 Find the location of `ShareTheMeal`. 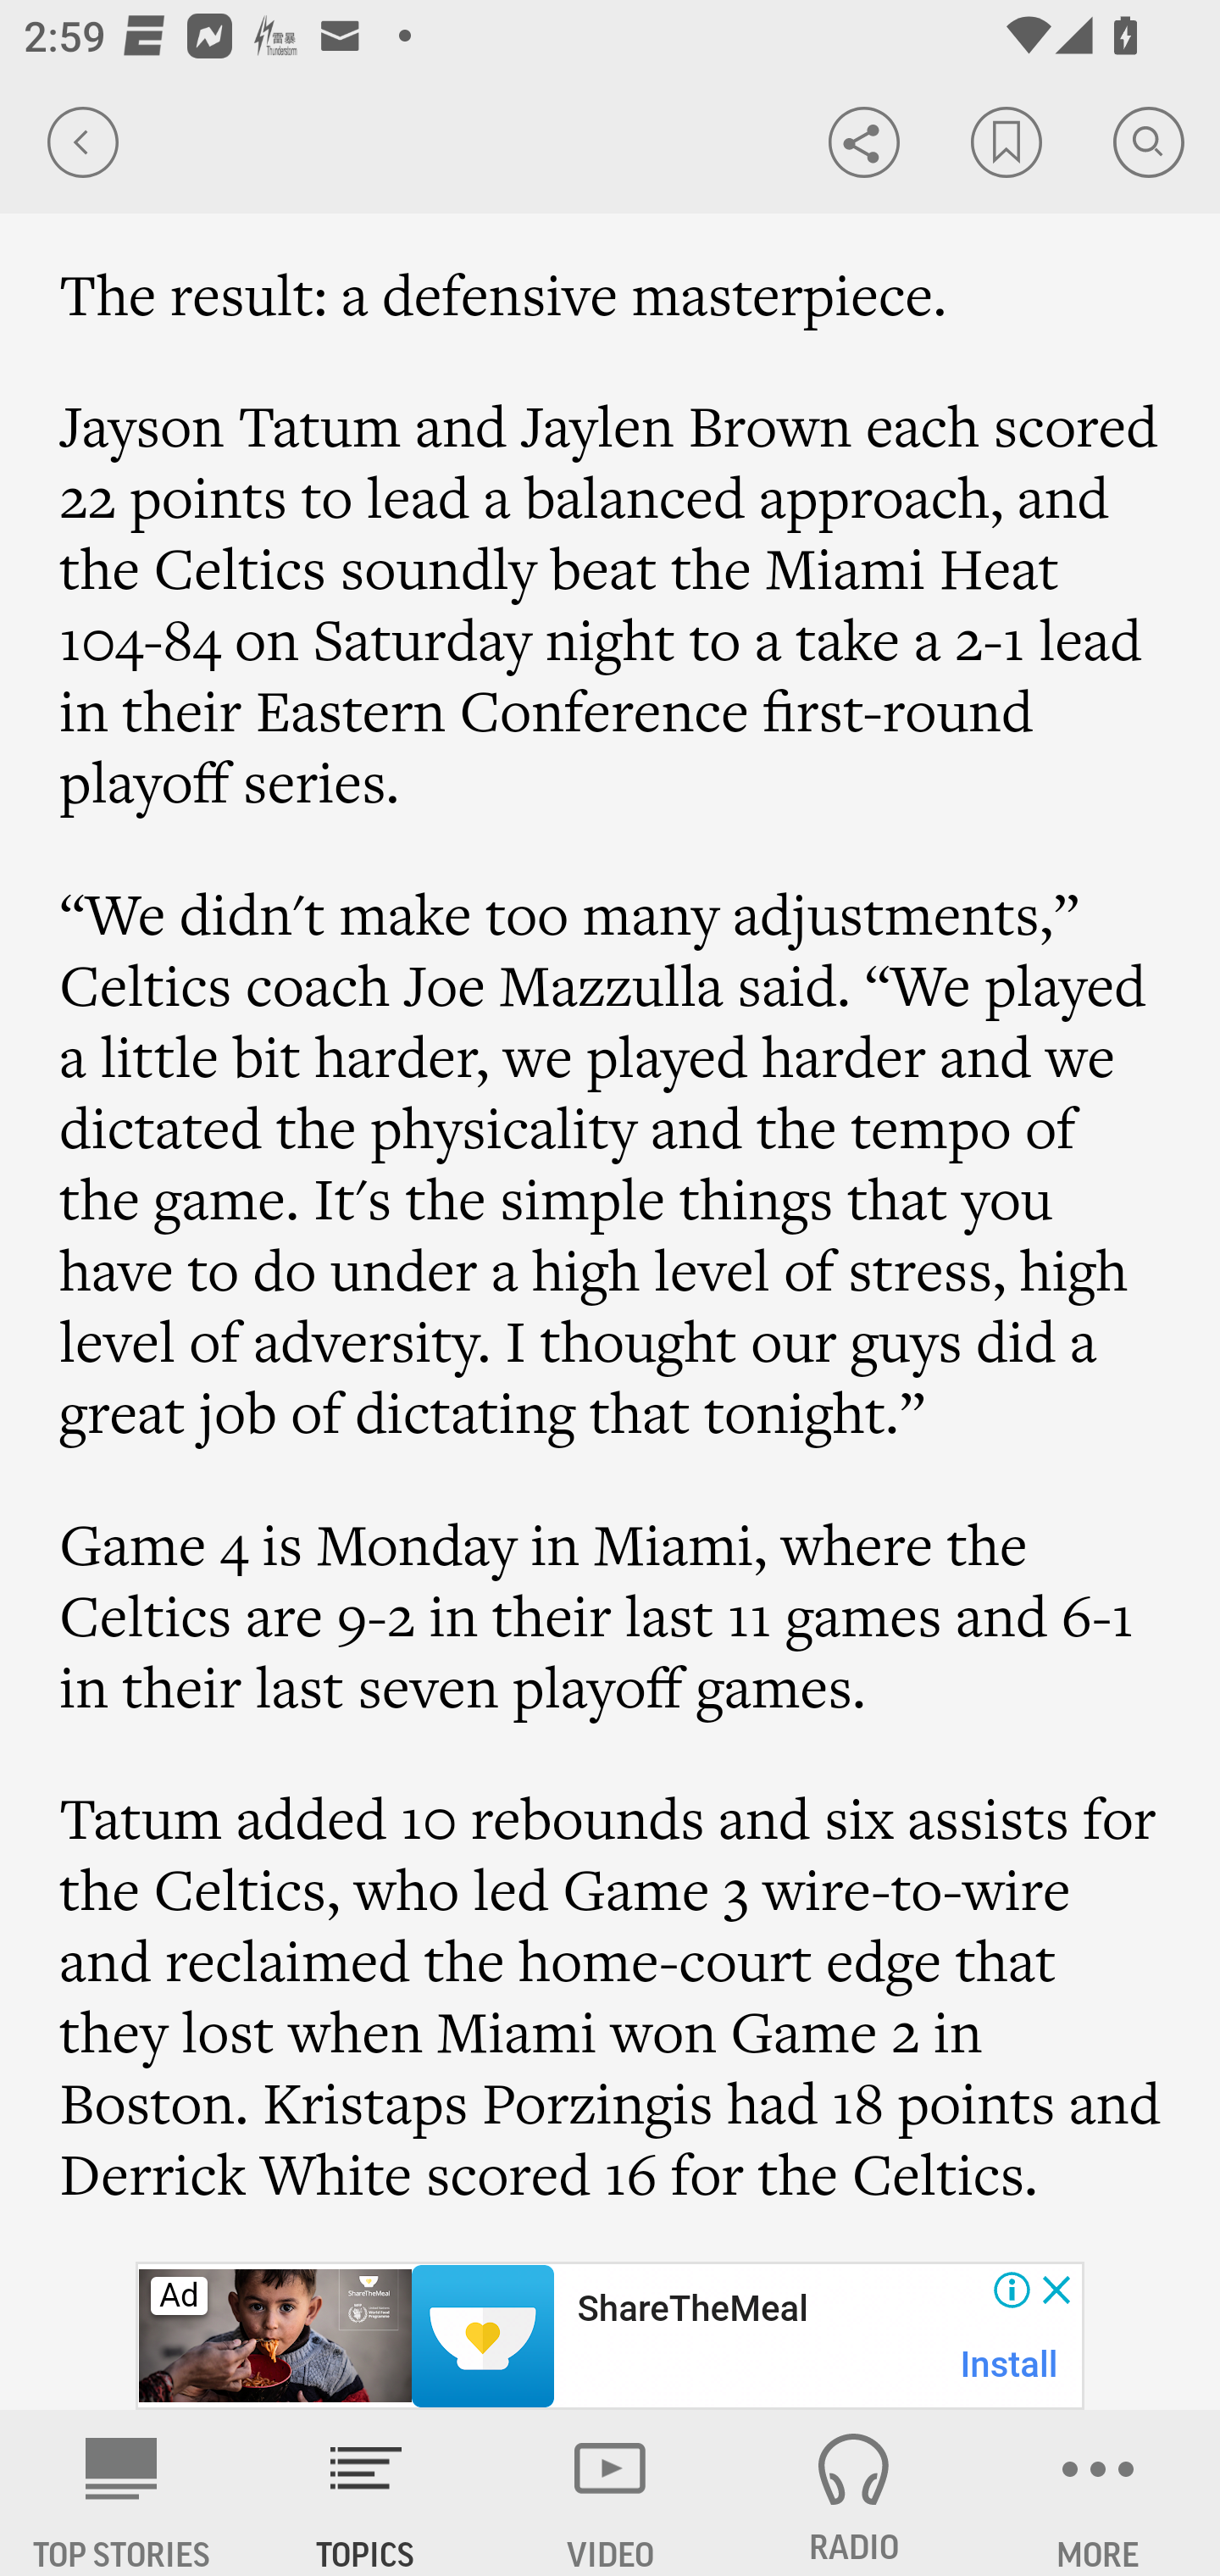

ShareTheMeal is located at coordinates (691, 2309).